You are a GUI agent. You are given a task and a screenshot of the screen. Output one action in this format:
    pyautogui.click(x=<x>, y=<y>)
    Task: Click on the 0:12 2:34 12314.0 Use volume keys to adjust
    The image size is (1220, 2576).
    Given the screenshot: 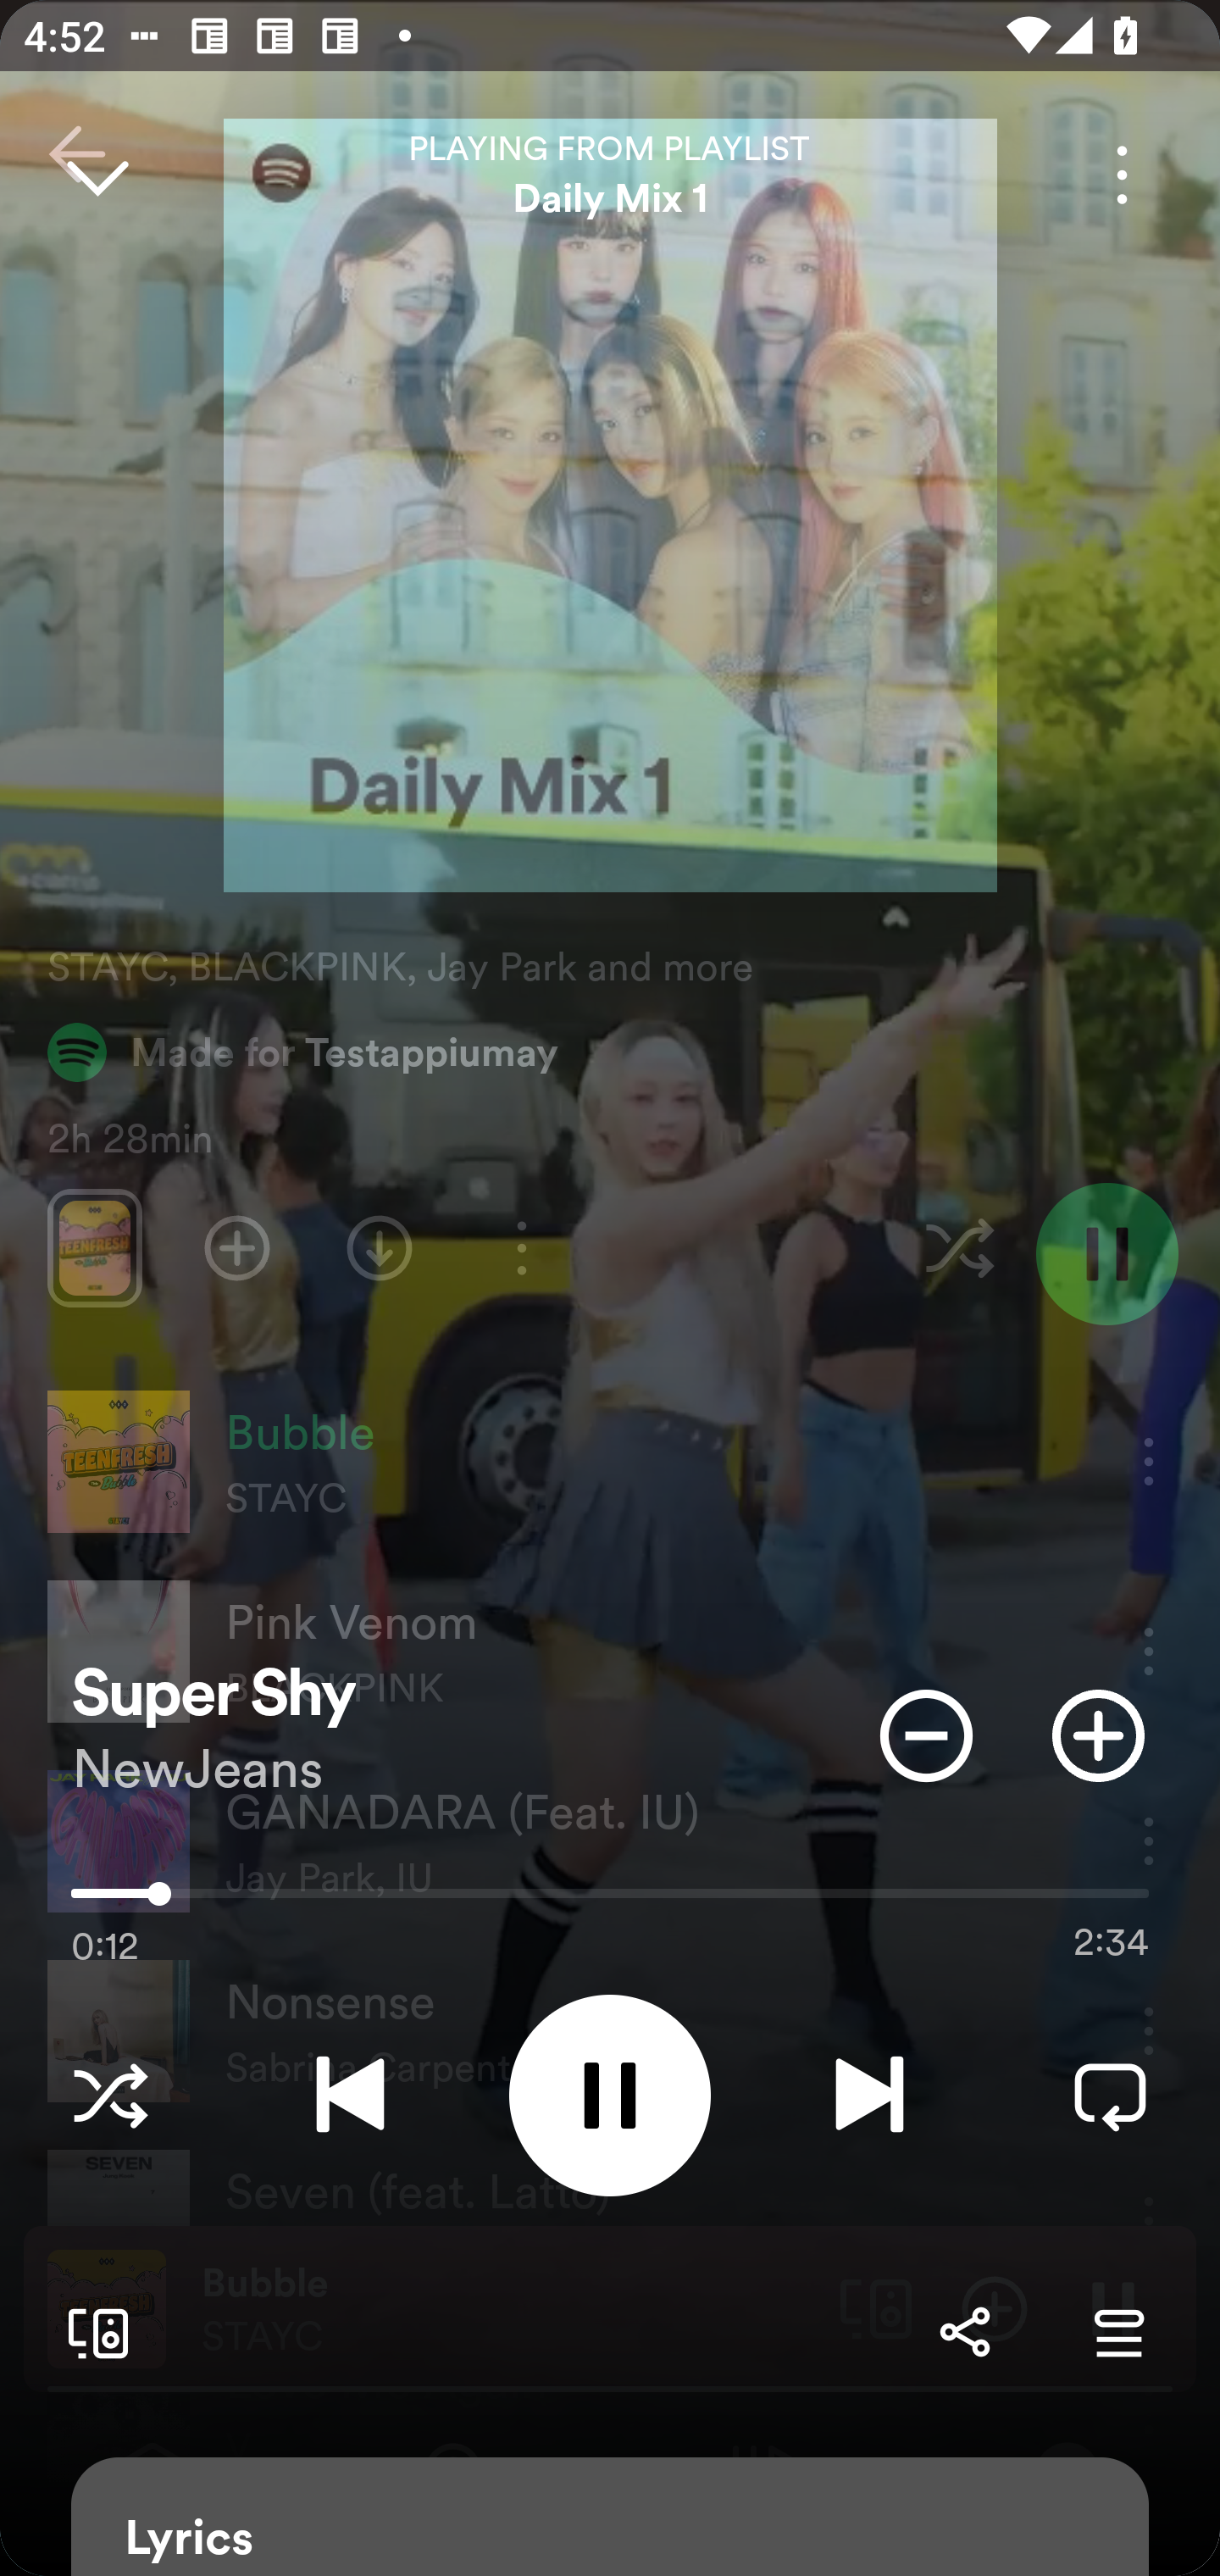 What is the action you would take?
    pyautogui.click(x=610, y=1901)
    